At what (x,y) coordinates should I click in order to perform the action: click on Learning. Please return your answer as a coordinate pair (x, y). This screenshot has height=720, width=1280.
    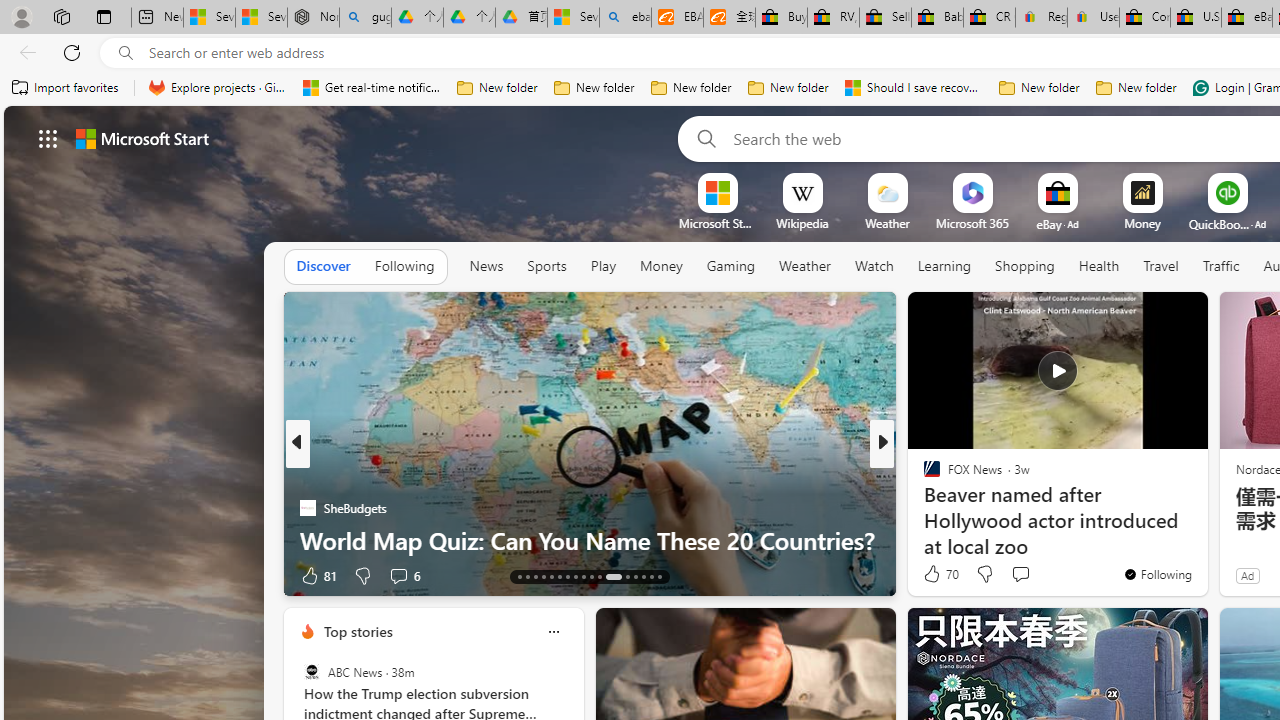
    Looking at the image, I should click on (944, 267).